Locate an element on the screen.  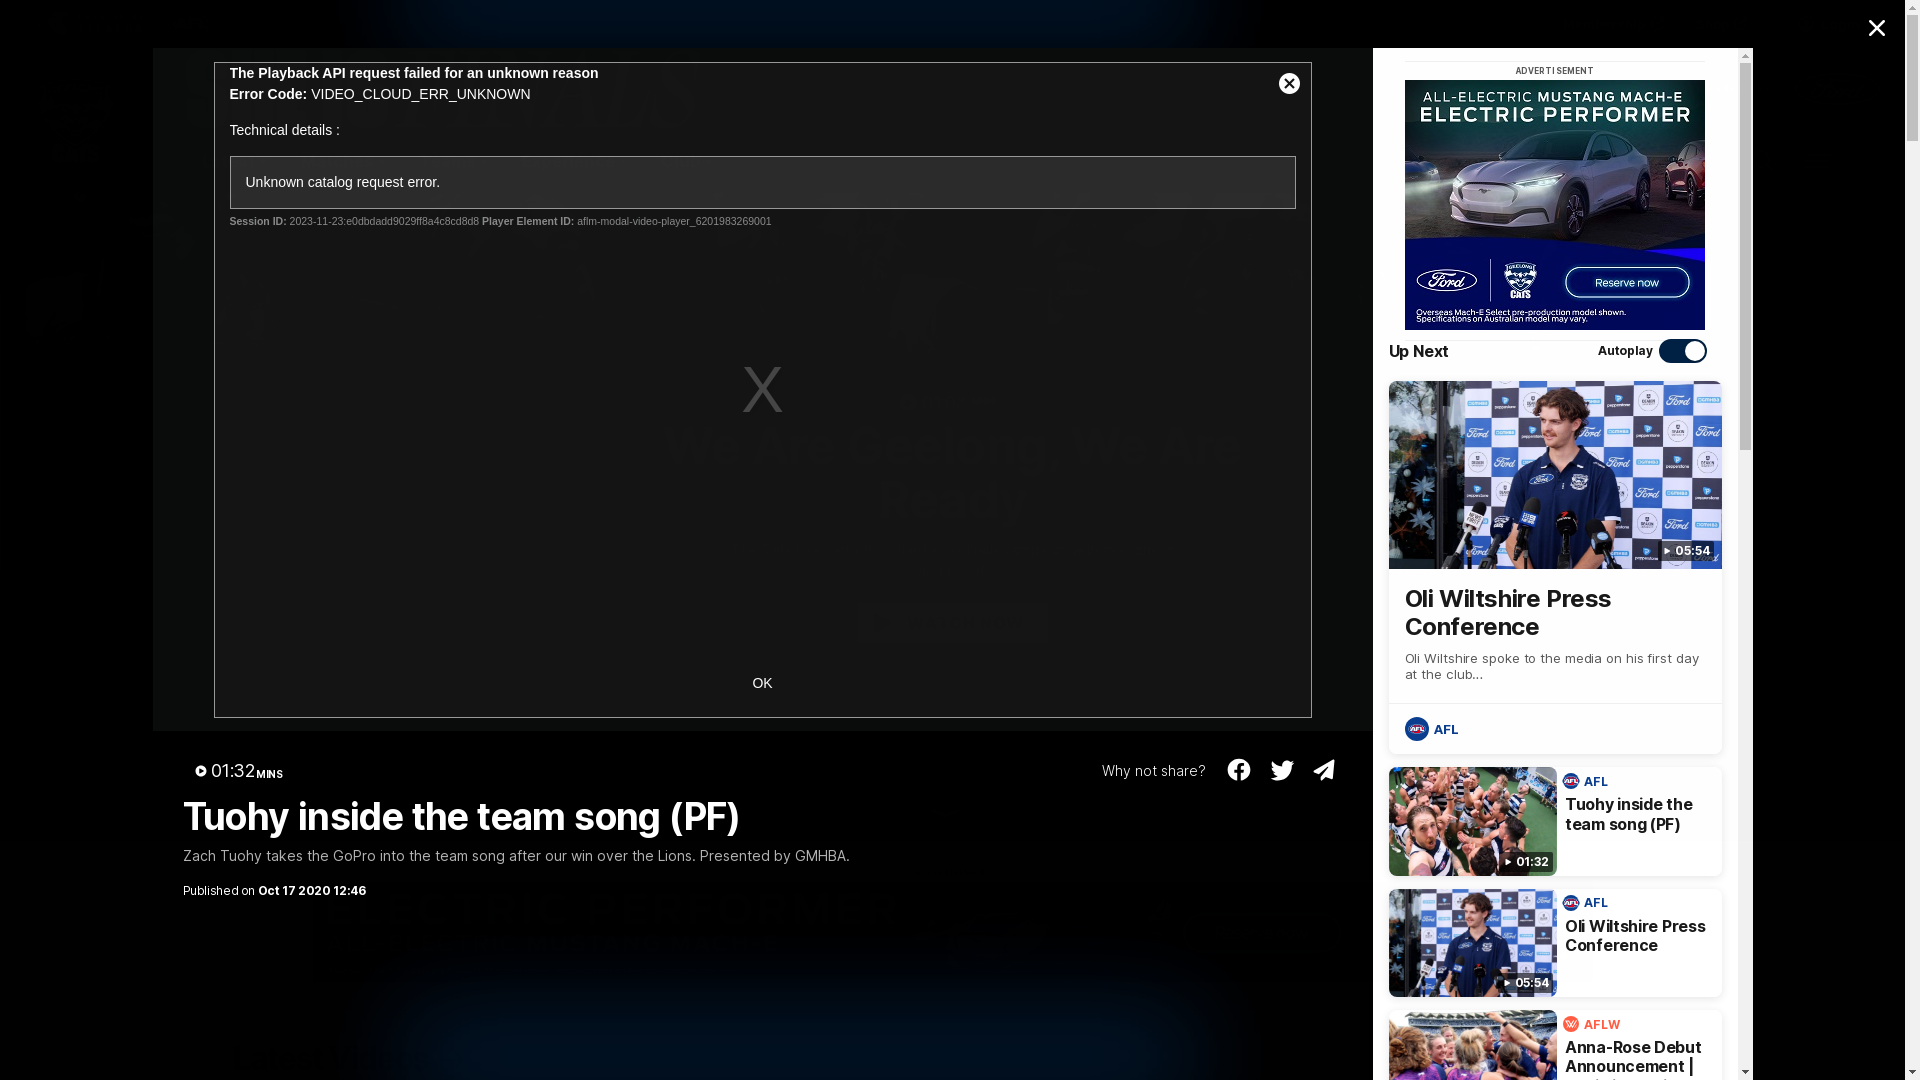
3rd party ad content is located at coordinates (1555, 205).